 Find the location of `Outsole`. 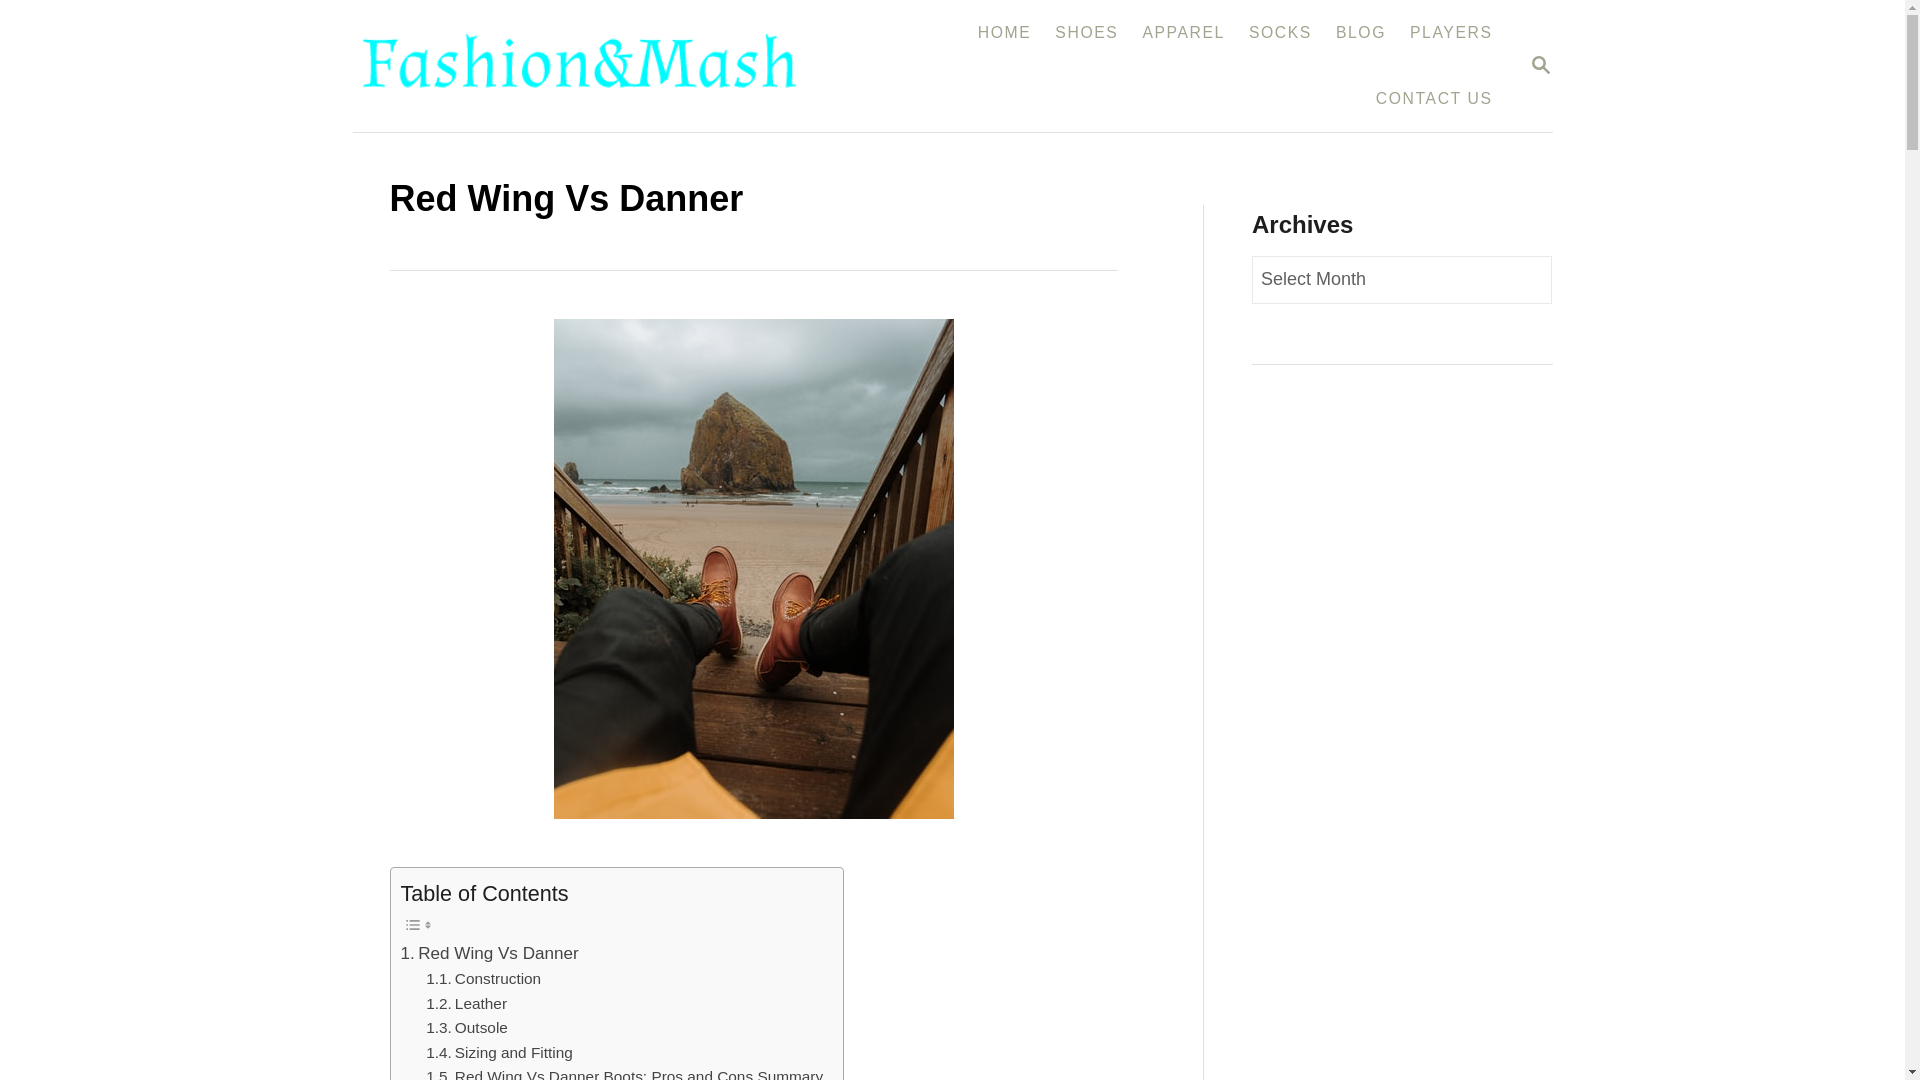

Outsole is located at coordinates (467, 1028).